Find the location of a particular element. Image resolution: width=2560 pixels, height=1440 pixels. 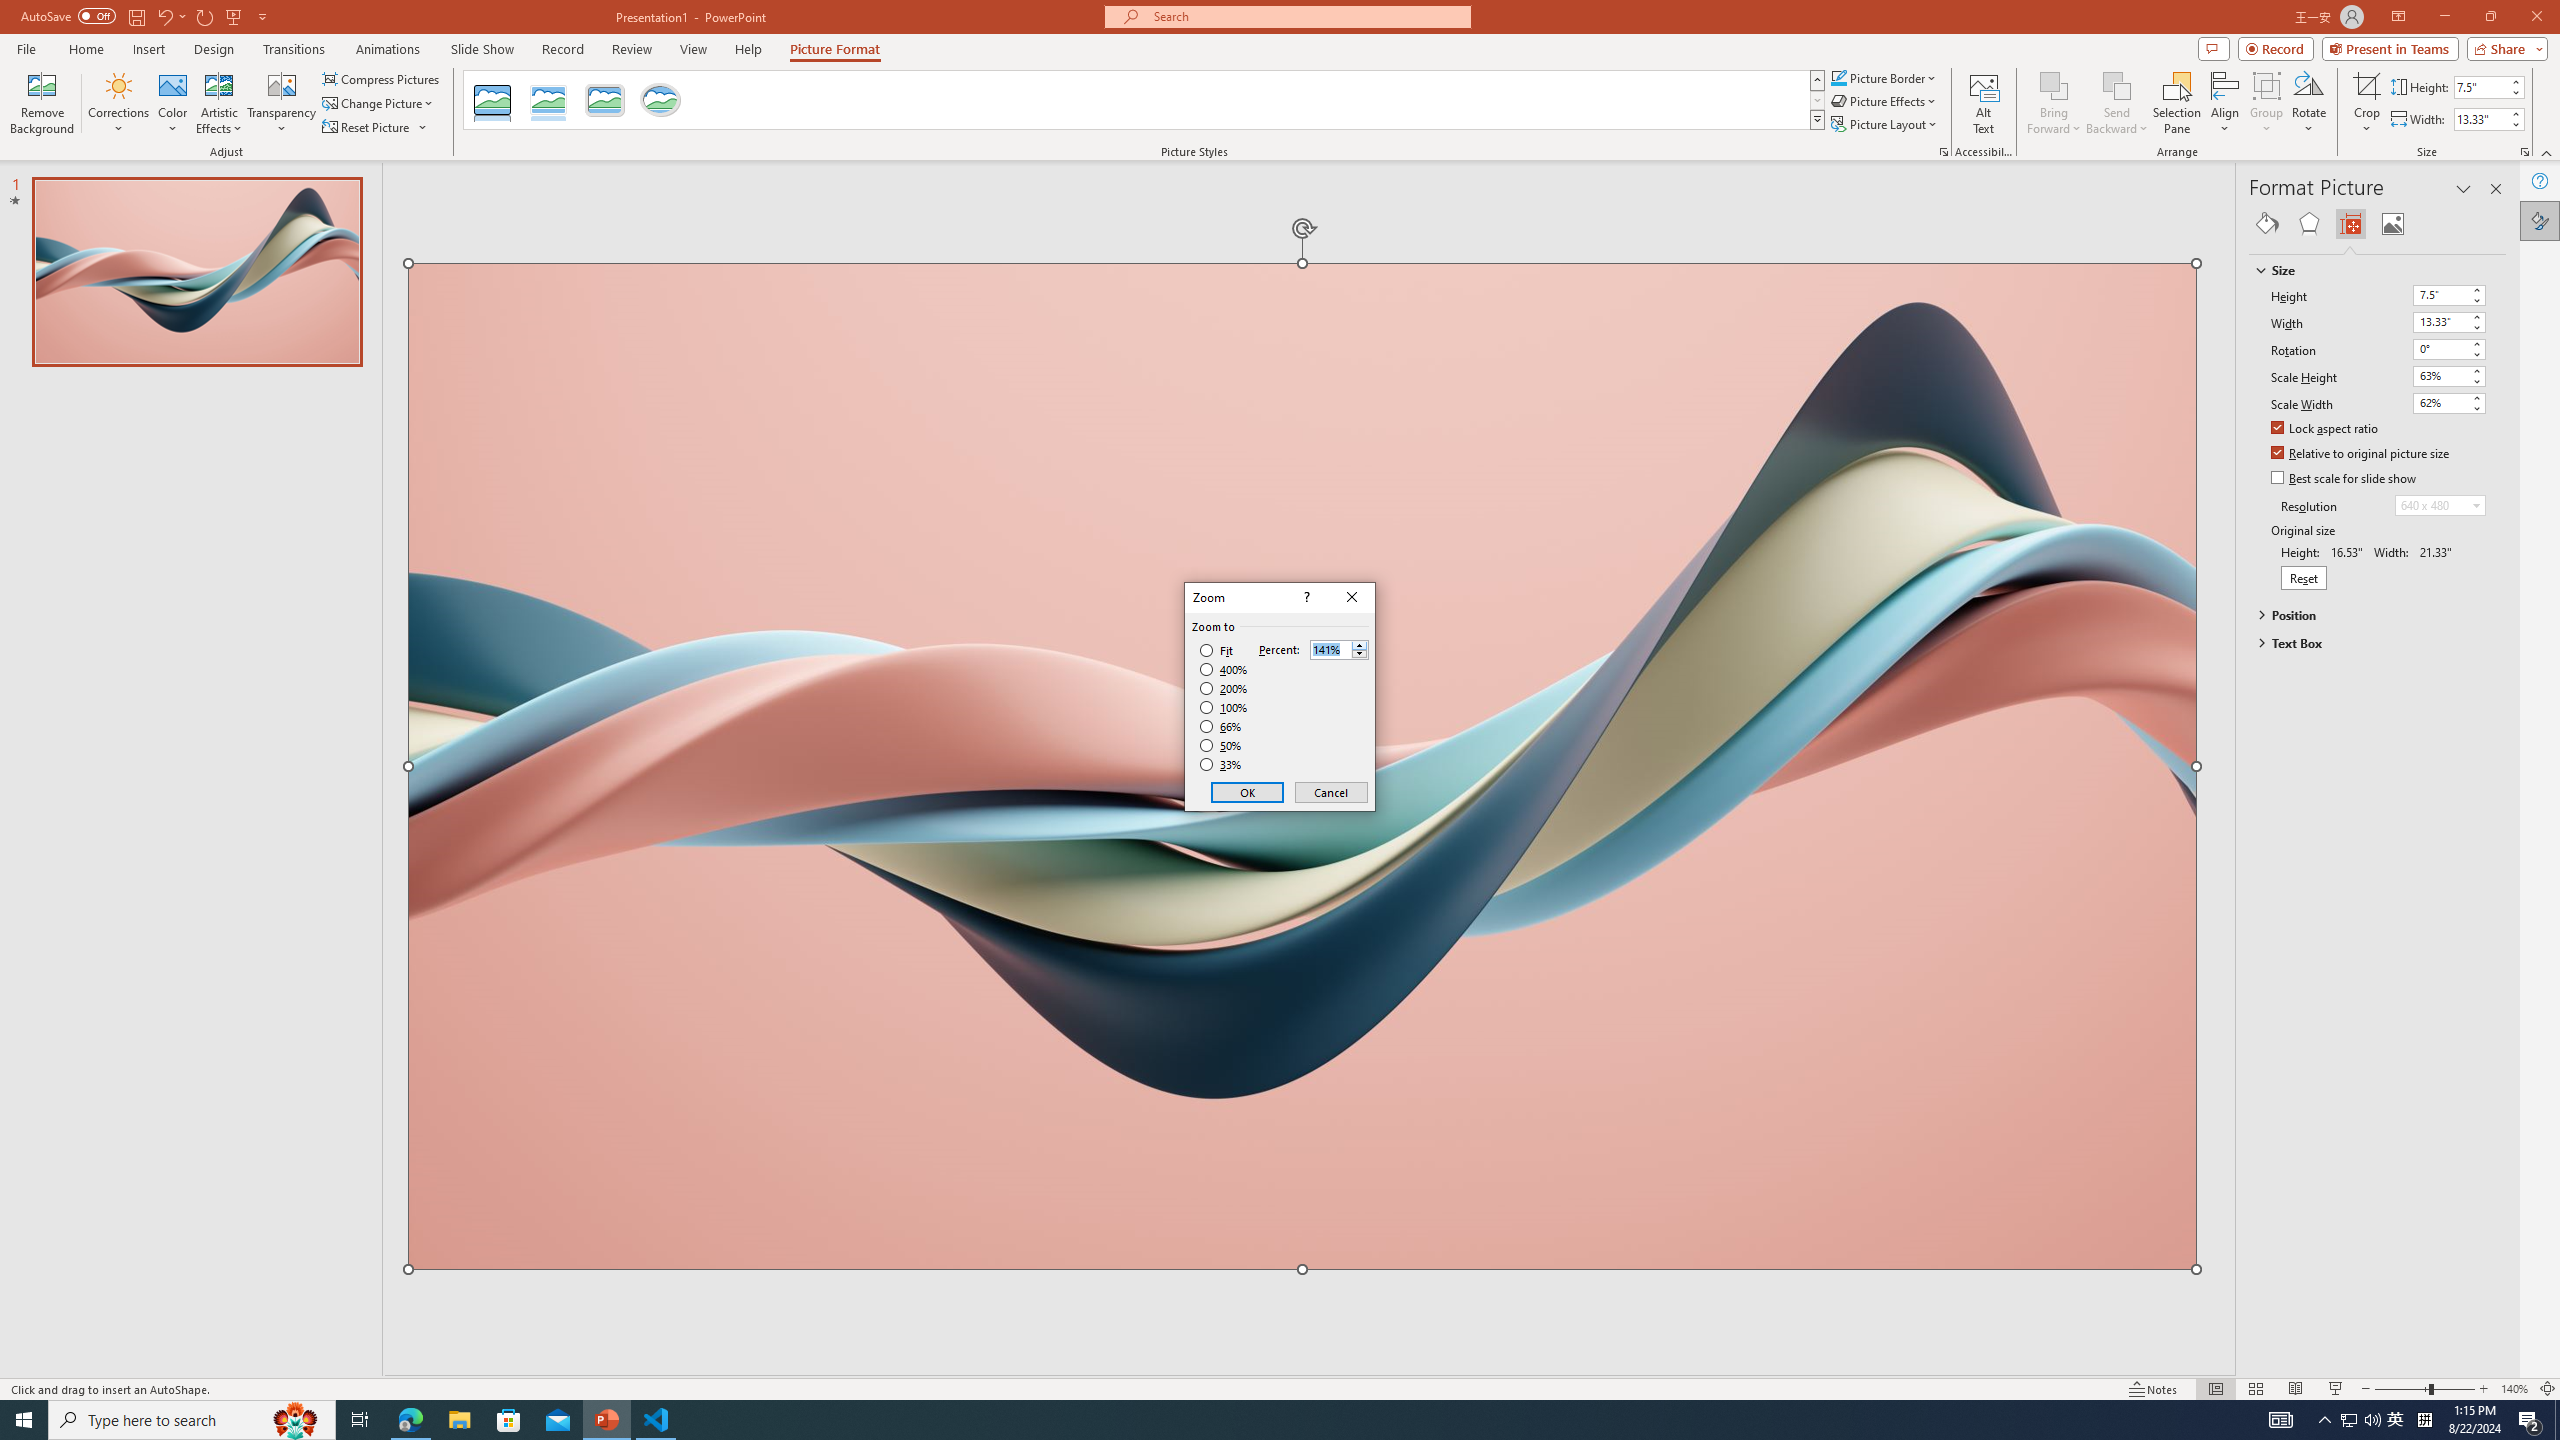

33% is located at coordinates (1222, 765).